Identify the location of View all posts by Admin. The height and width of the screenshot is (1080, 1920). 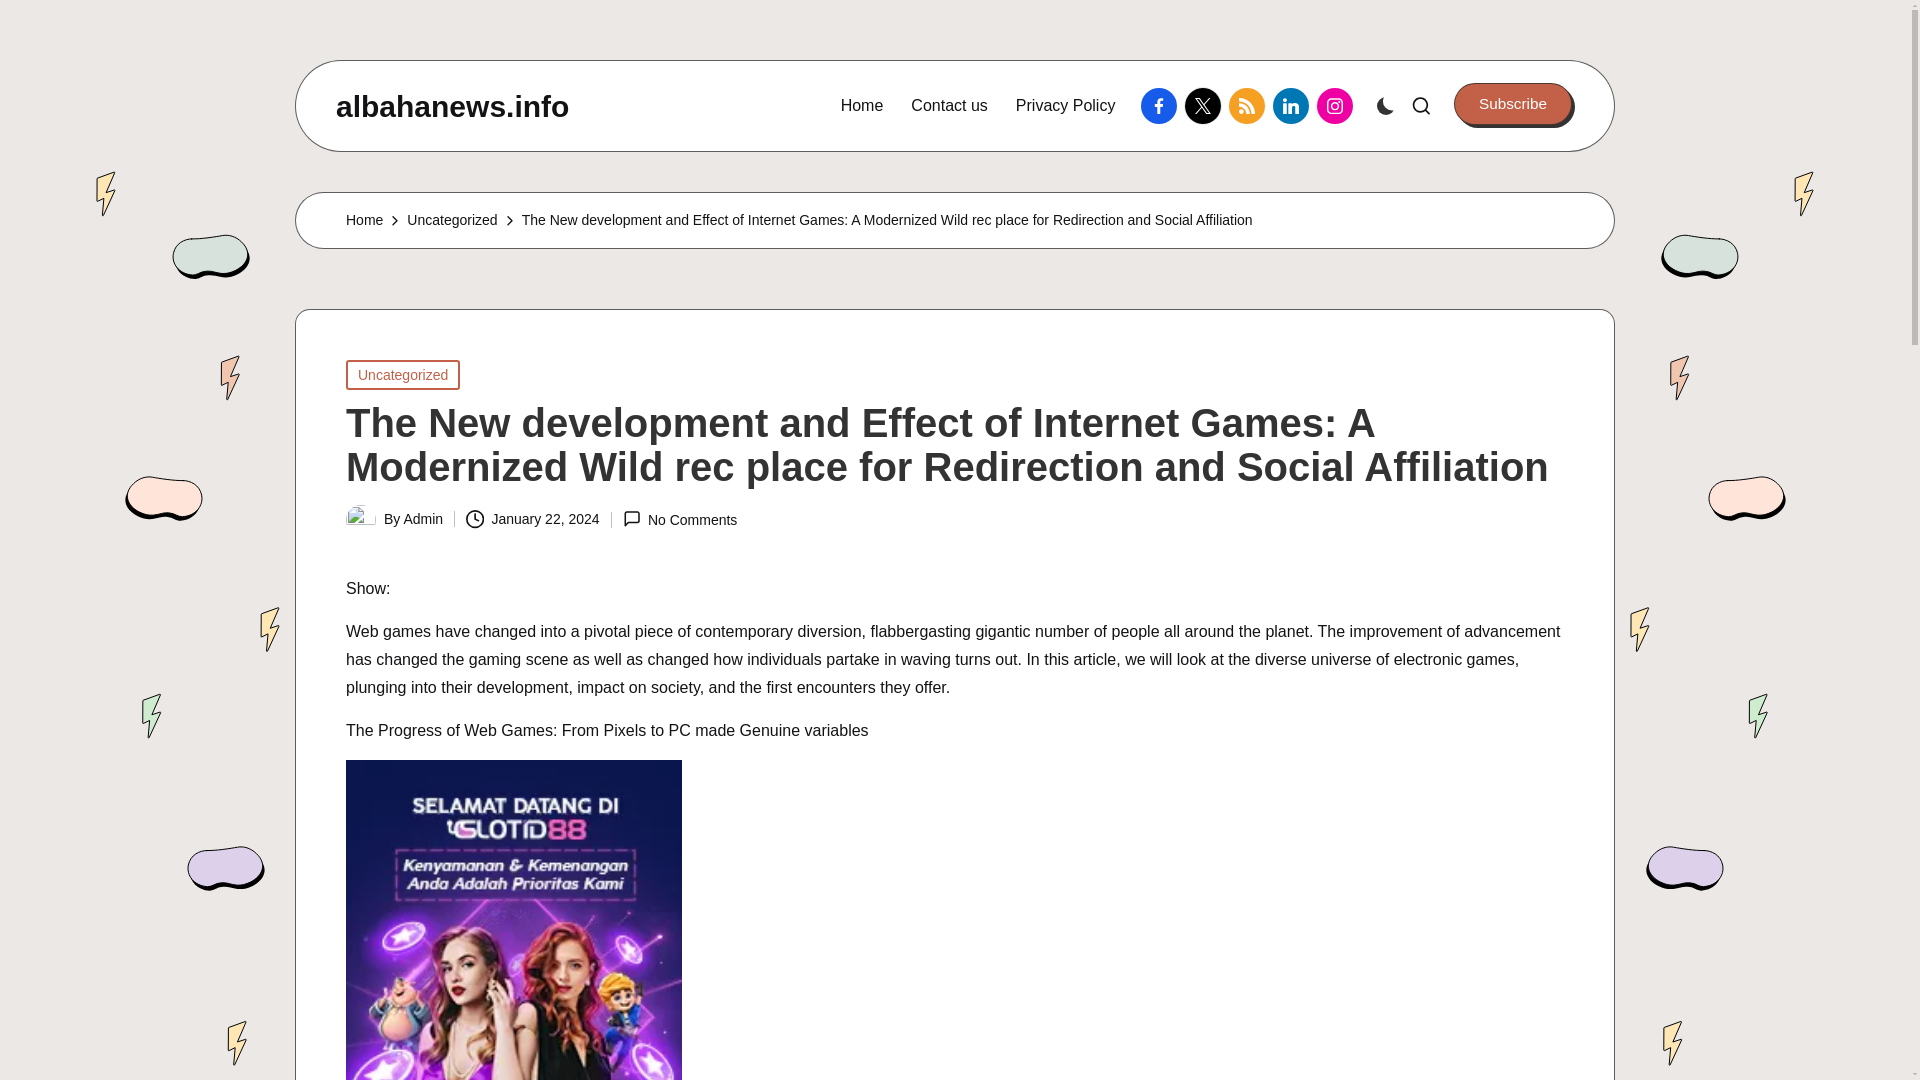
(423, 518).